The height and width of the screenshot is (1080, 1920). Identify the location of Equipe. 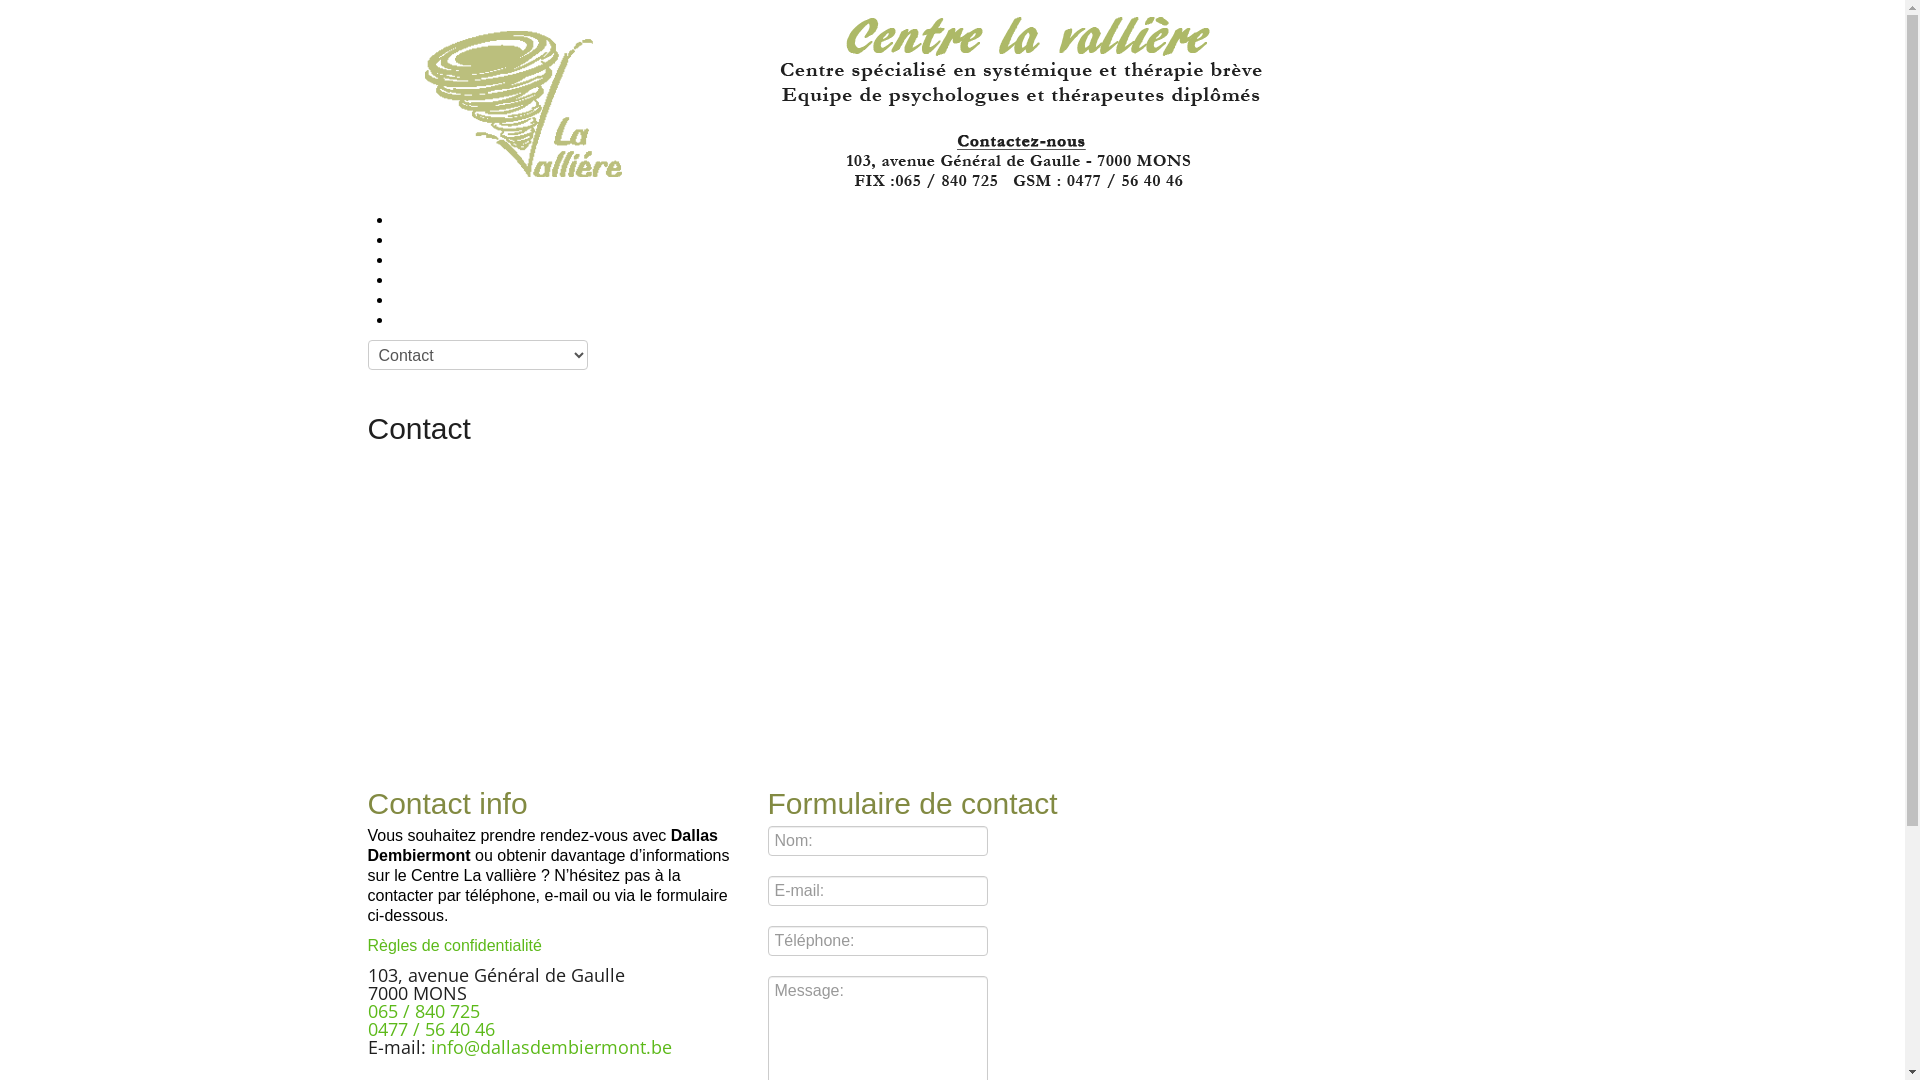
(410, 260).